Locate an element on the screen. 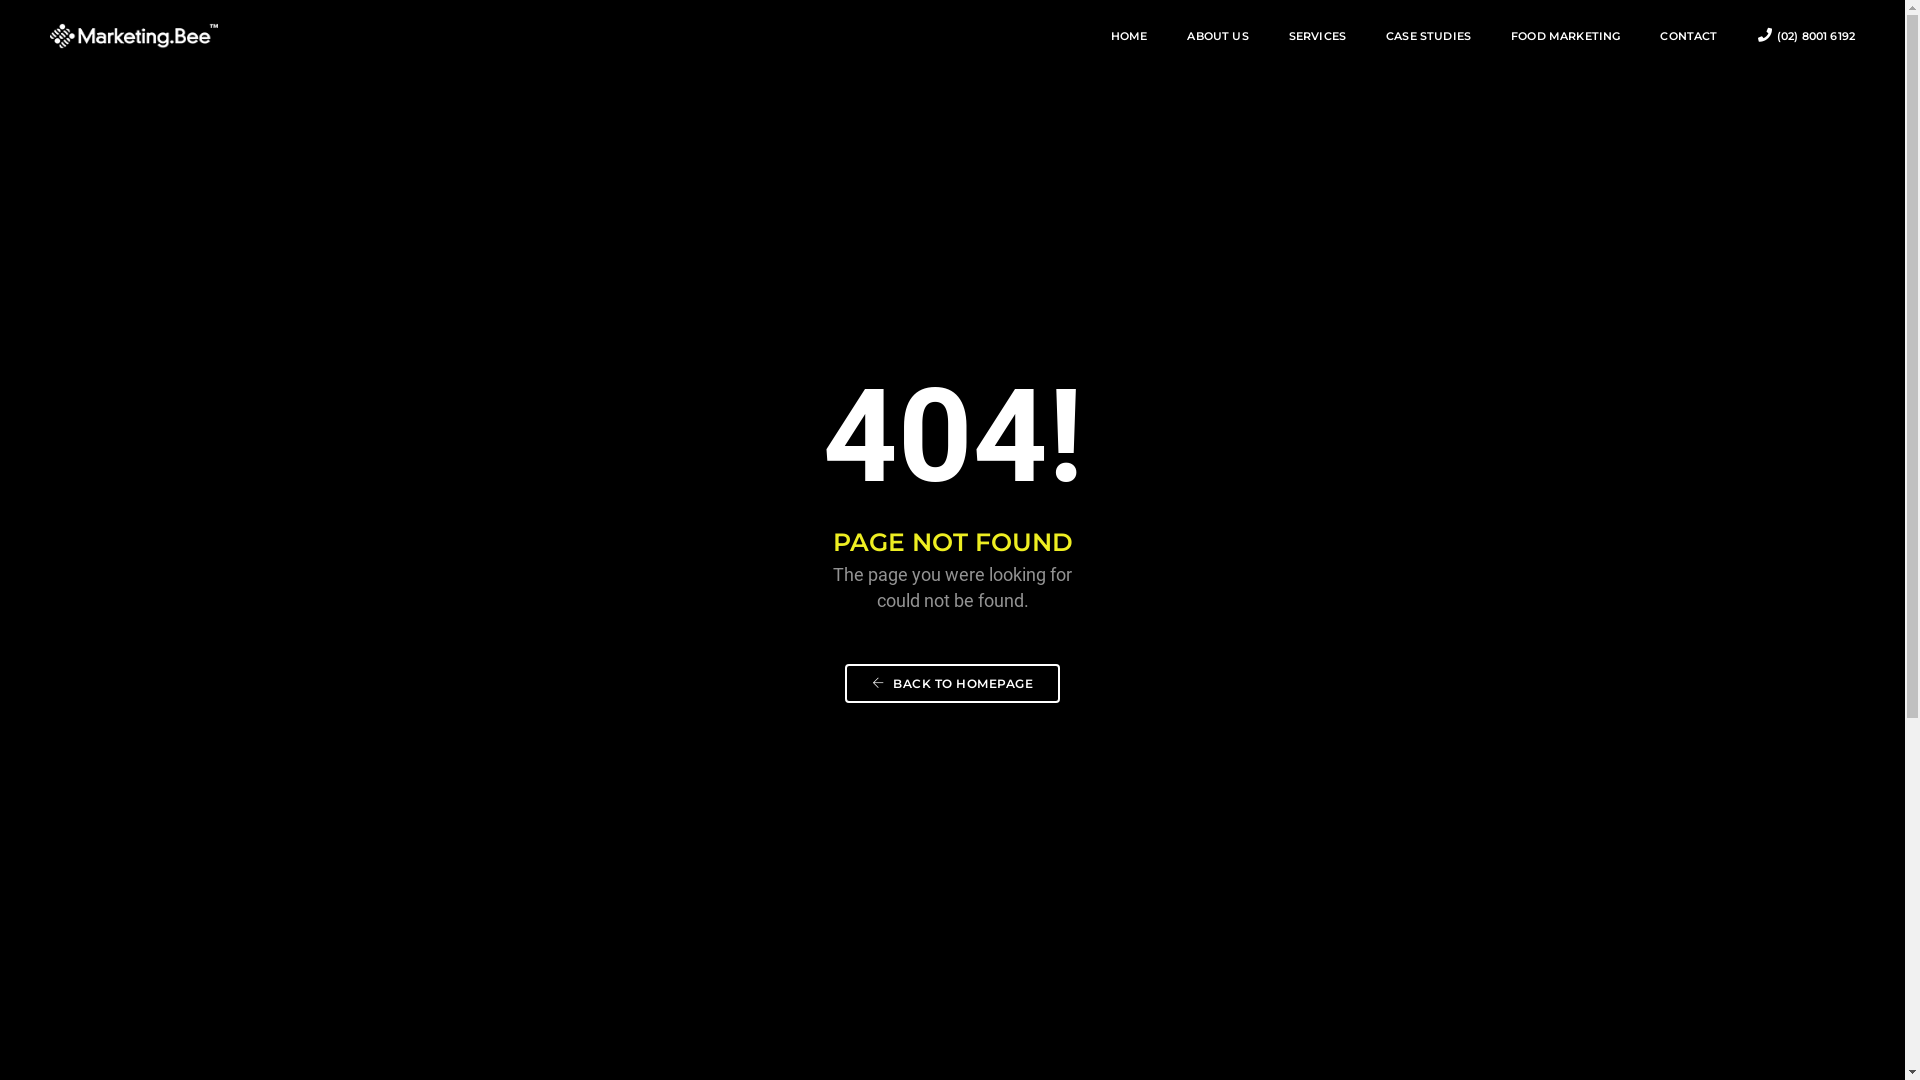 This screenshot has width=1920, height=1080.  BACK TO HOMEPAGE is located at coordinates (952, 684).